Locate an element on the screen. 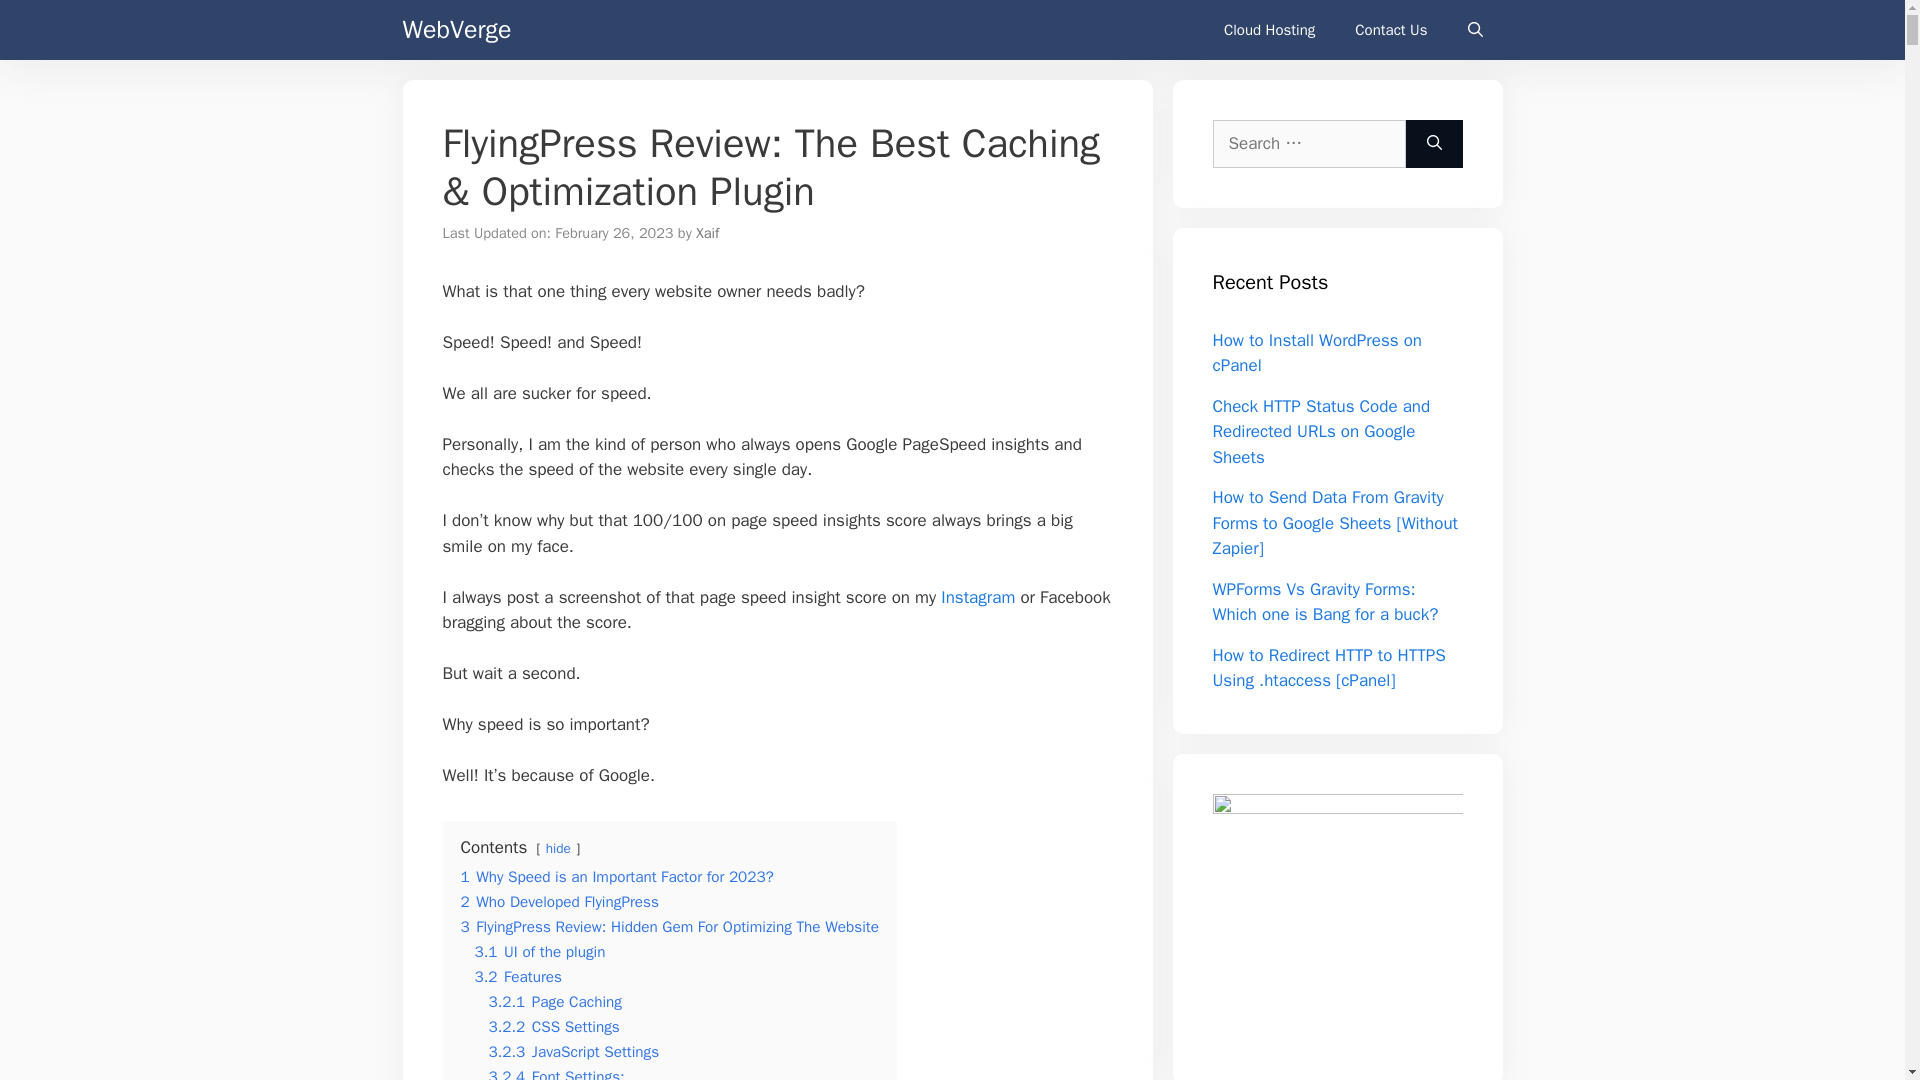 Image resolution: width=1920 pixels, height=1080 pixels. 3.1 UI of the plugin is located at coordinates (539, 952).